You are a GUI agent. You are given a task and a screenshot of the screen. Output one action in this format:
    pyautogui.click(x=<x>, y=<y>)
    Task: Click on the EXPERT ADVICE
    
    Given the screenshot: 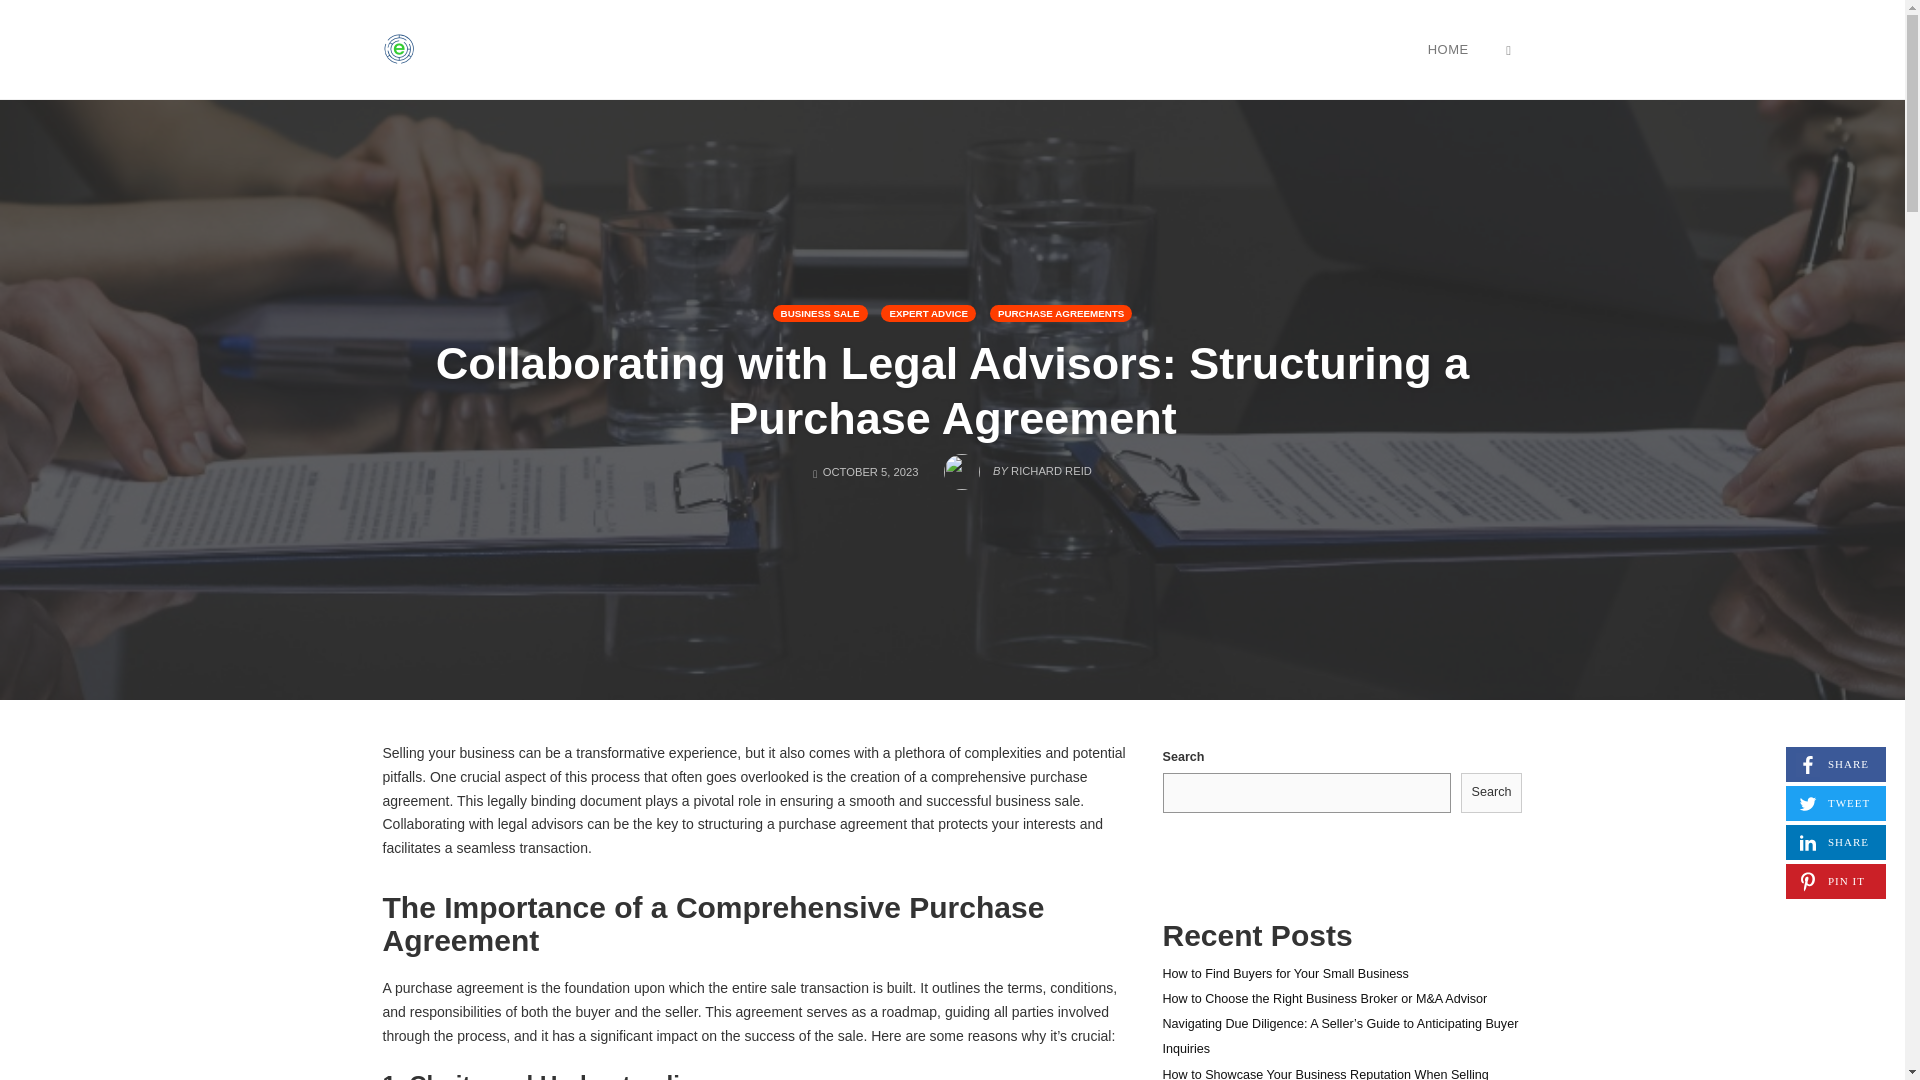 What is the action you would take?
    pyautogui.click(x=1835, y=842)
    